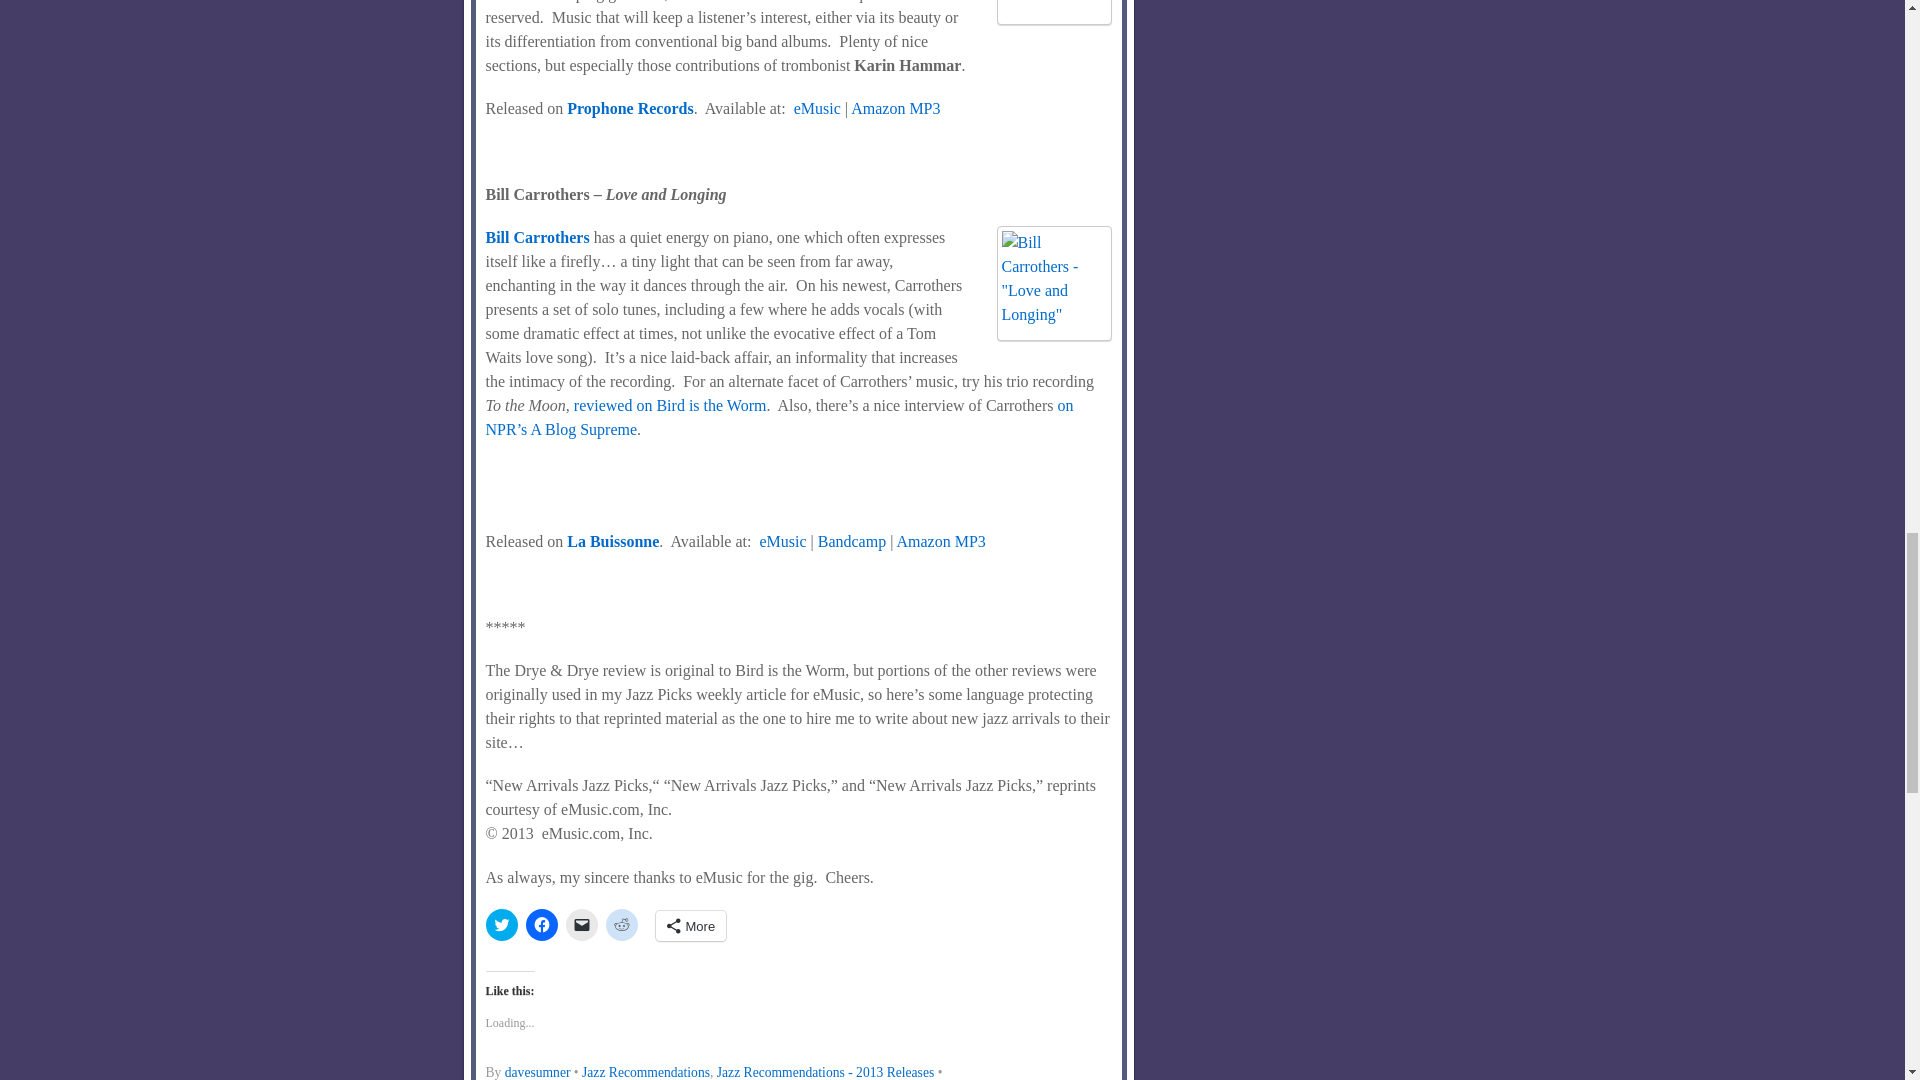 The height and width of the screenshot is (1080, 1920). What do you see at coordinates (630, 108) in the screenshot?
I see `Prophone Records` at bounding box center [630, 108].